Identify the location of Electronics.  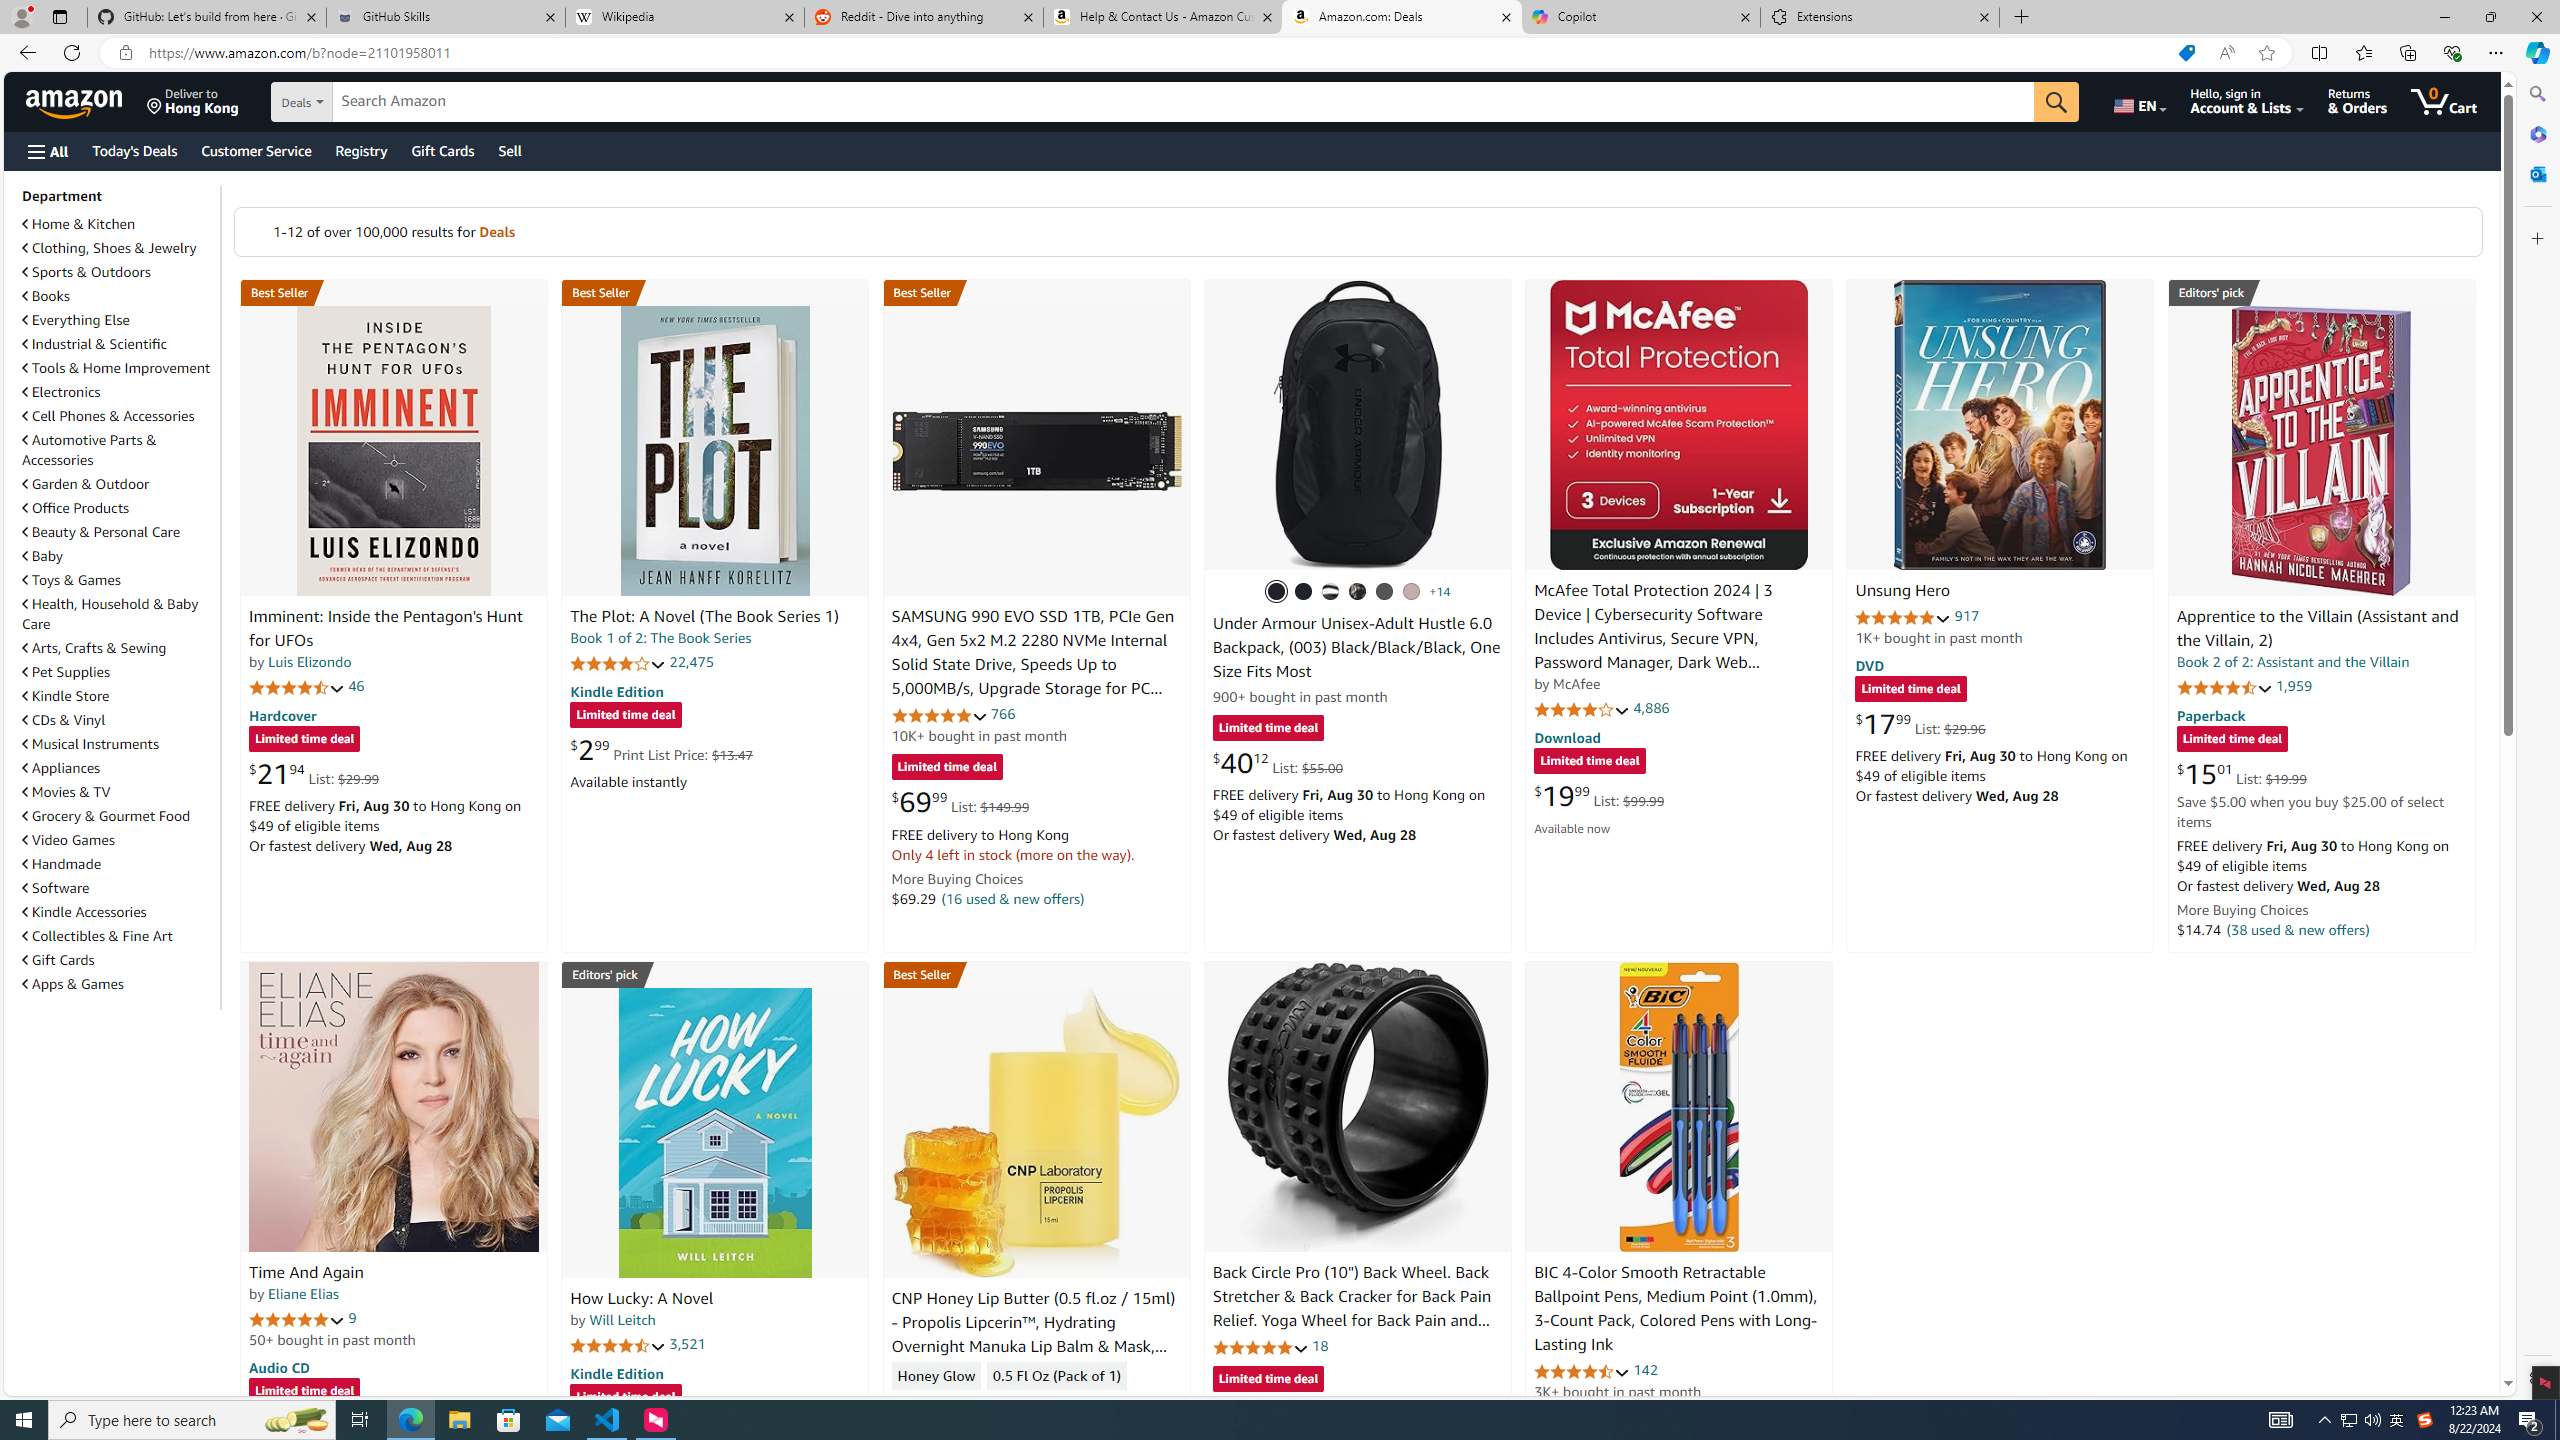
(119, 391).